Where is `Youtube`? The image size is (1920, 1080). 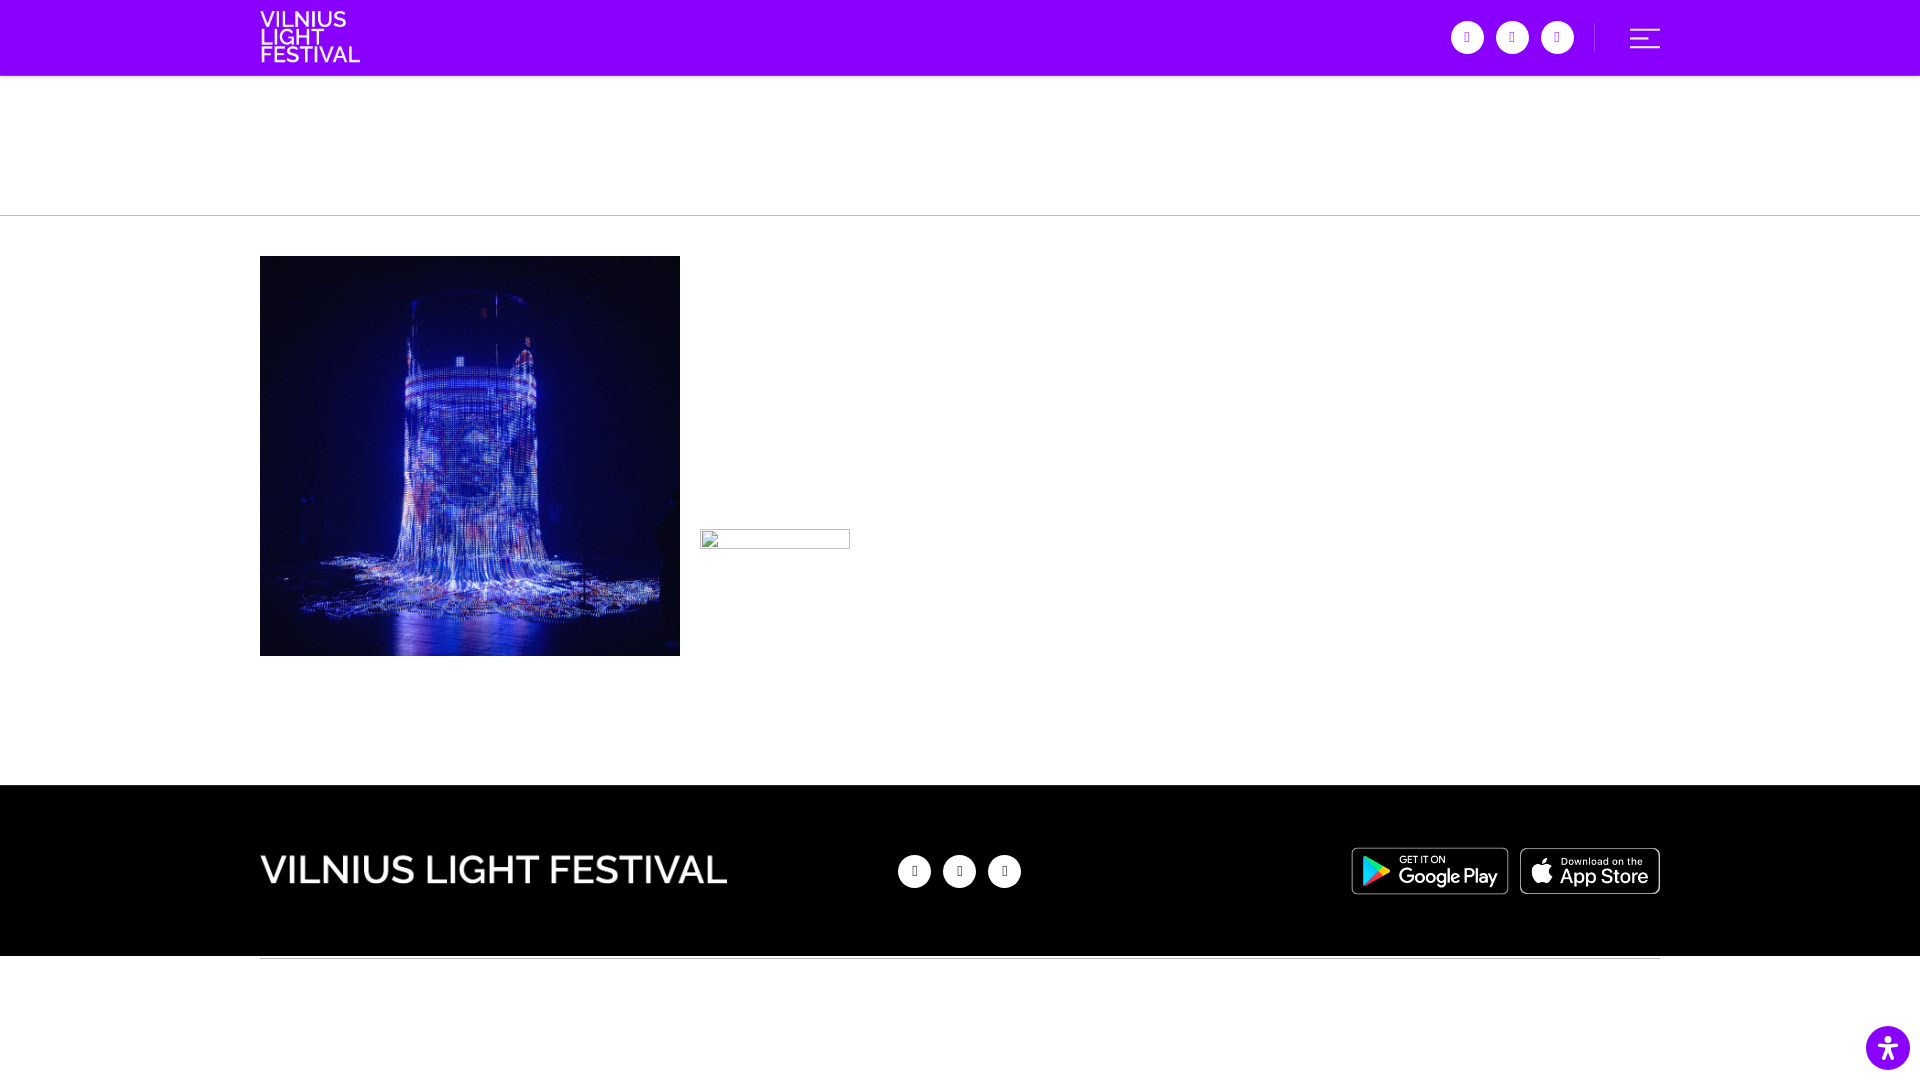 Youtube is located at coordinates (1004, 871).